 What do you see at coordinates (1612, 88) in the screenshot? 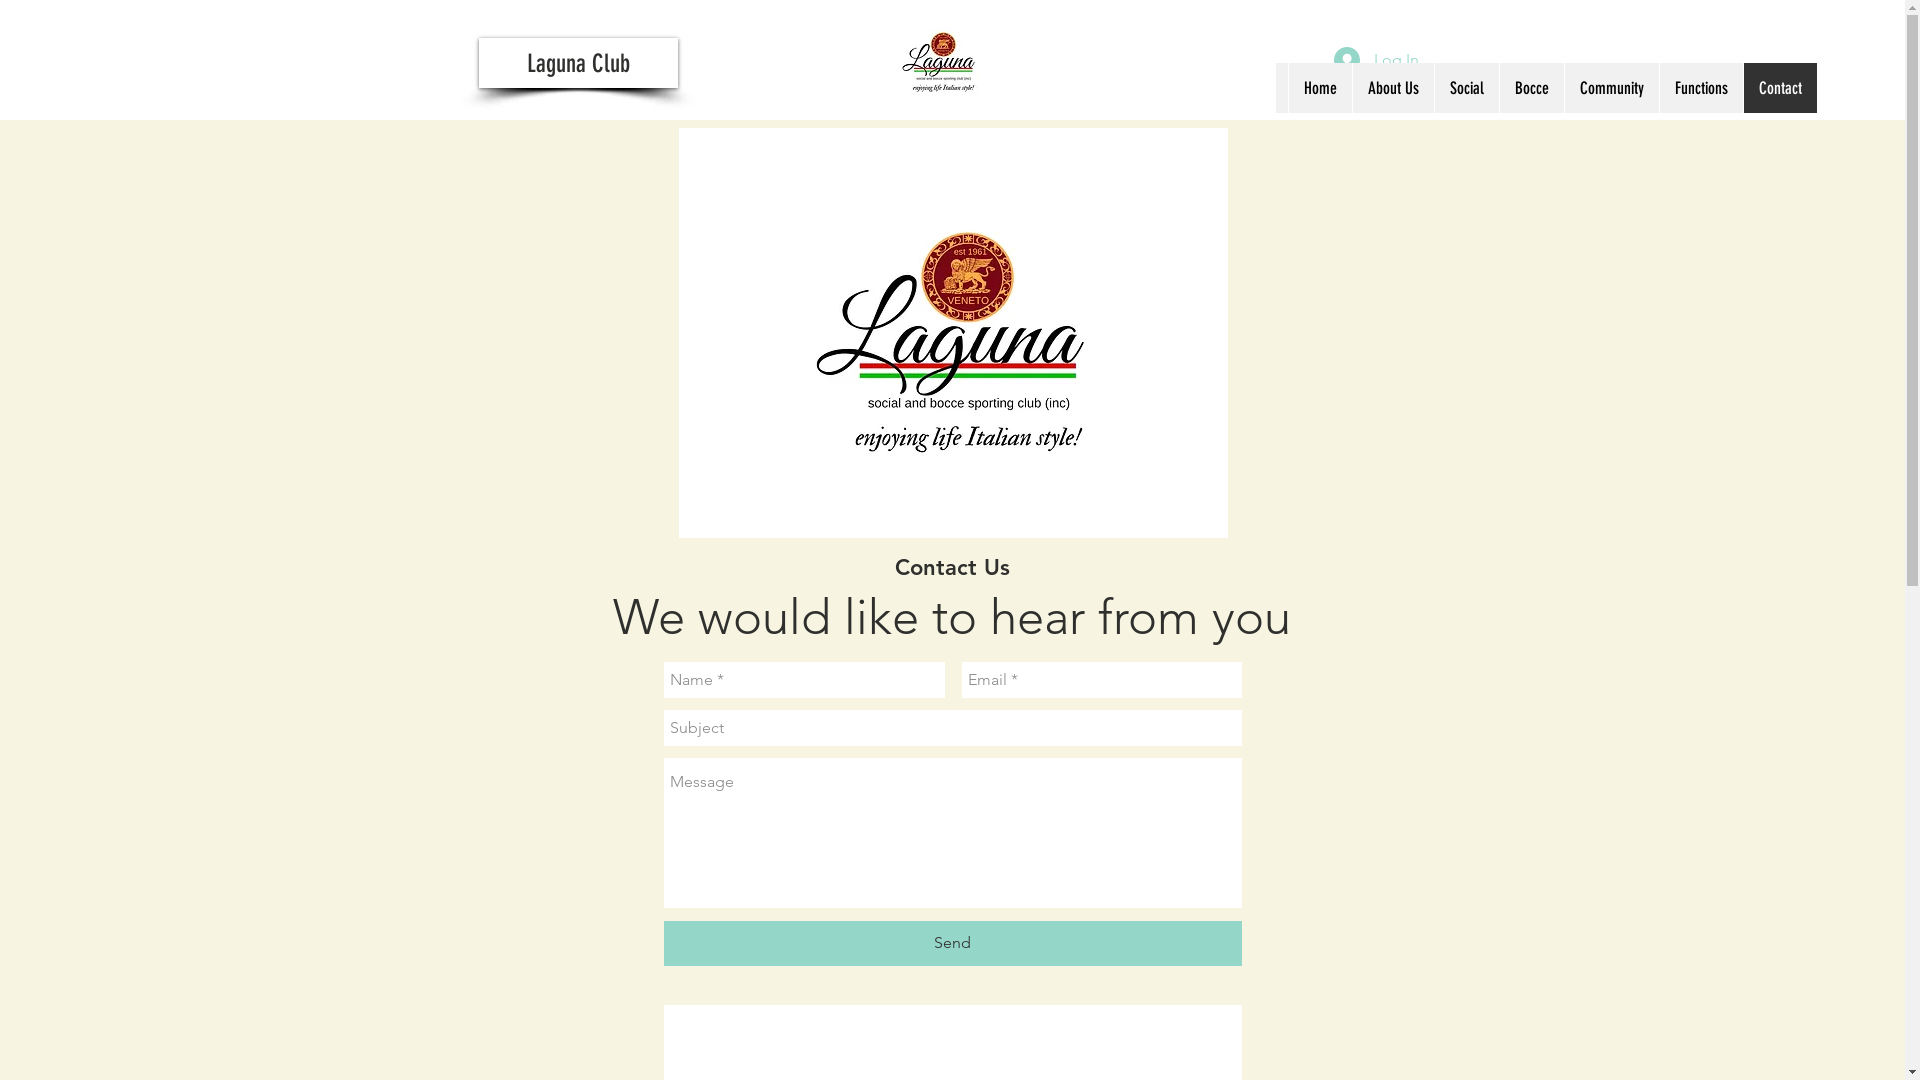
I see `Community` at bounding box center [1612, 88].